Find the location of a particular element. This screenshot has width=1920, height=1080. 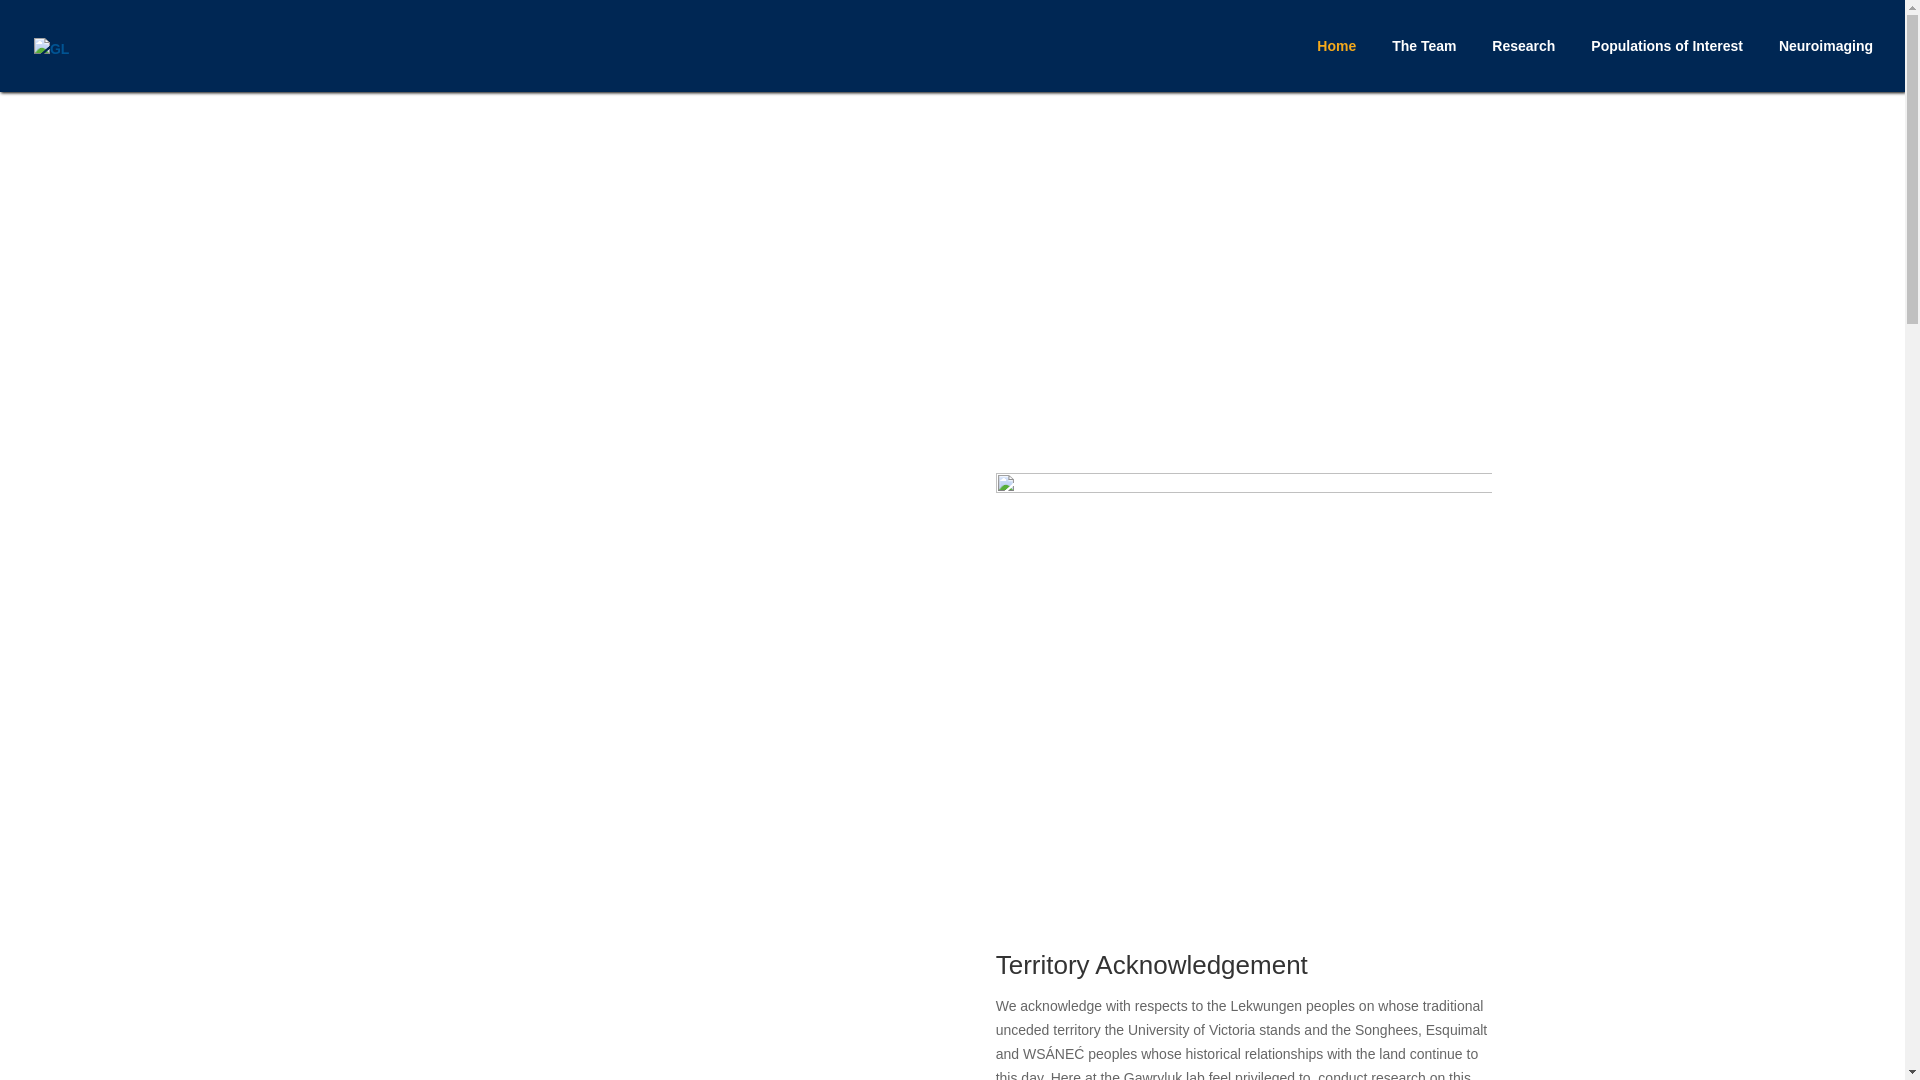

The Team is located at coordinates (1424, 64).